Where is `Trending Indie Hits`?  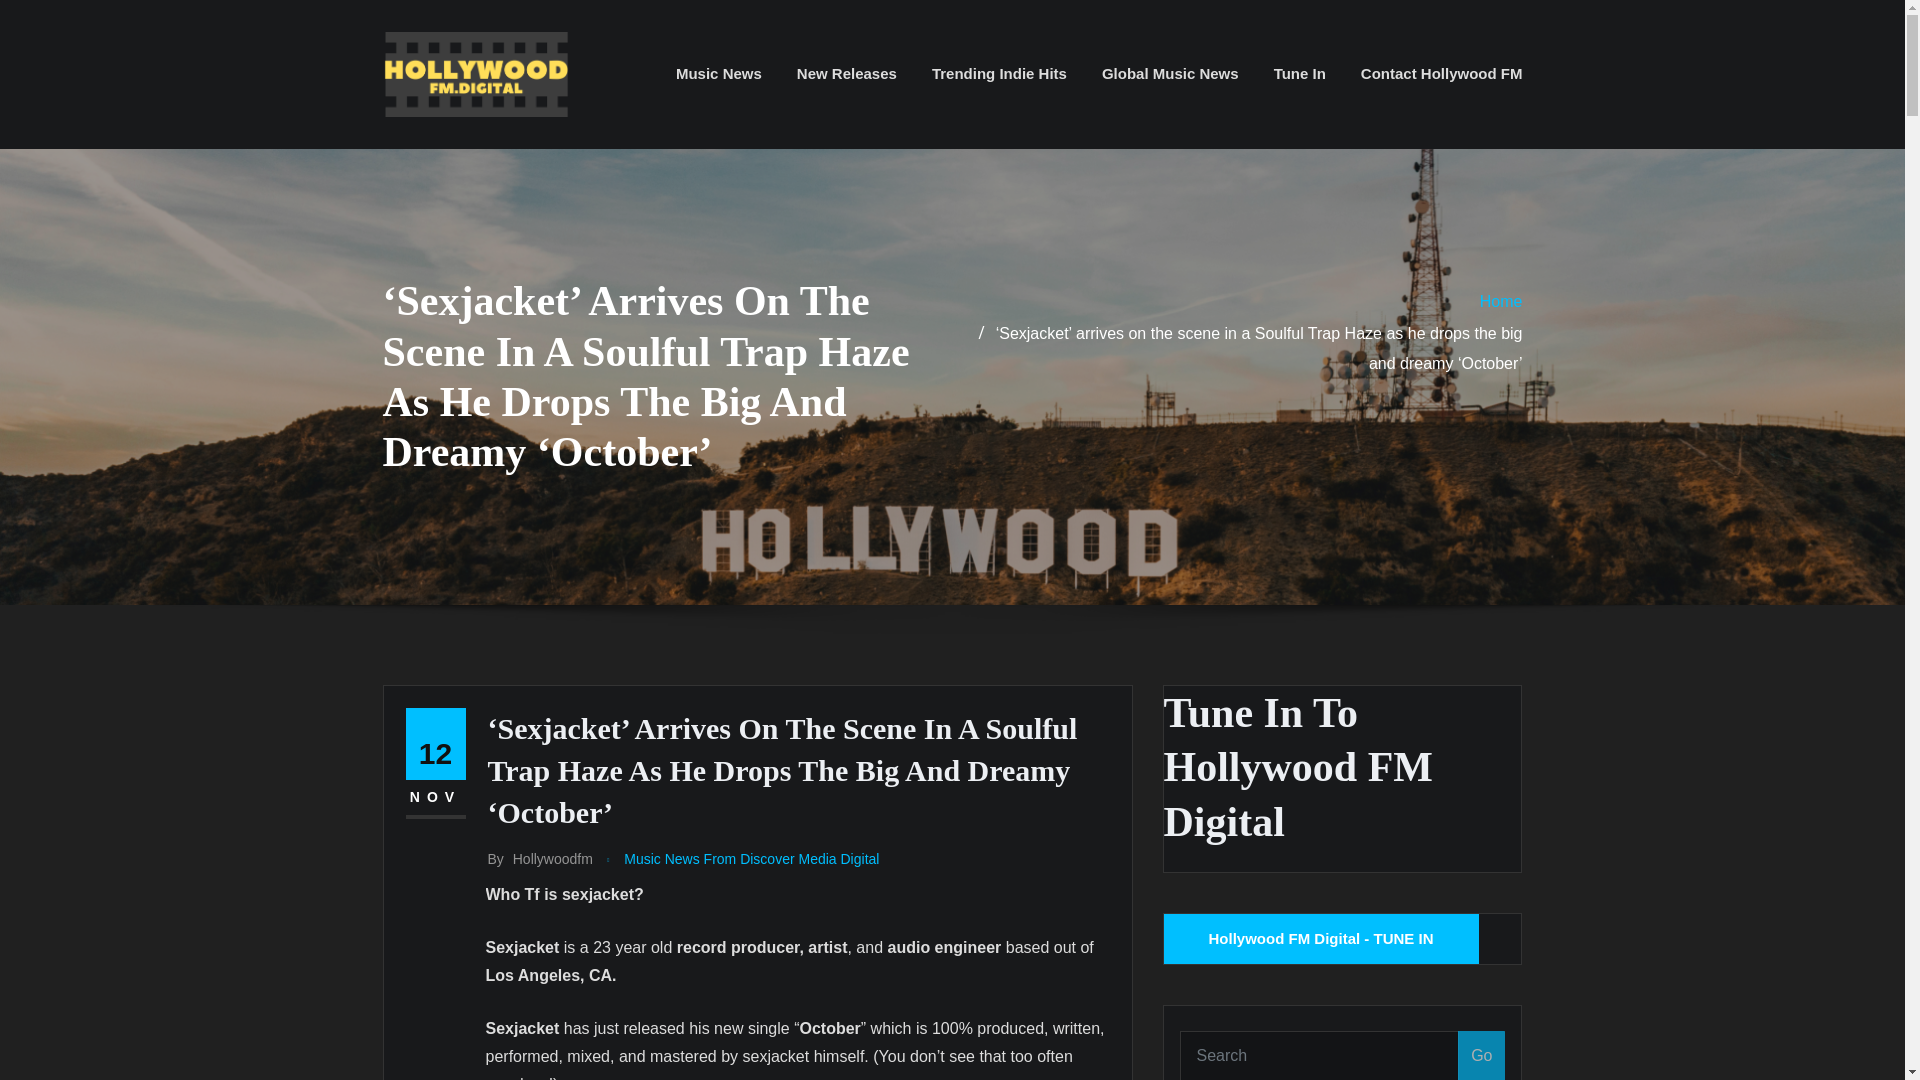 Trending Indie Hits is located at coordinates (999, 74).